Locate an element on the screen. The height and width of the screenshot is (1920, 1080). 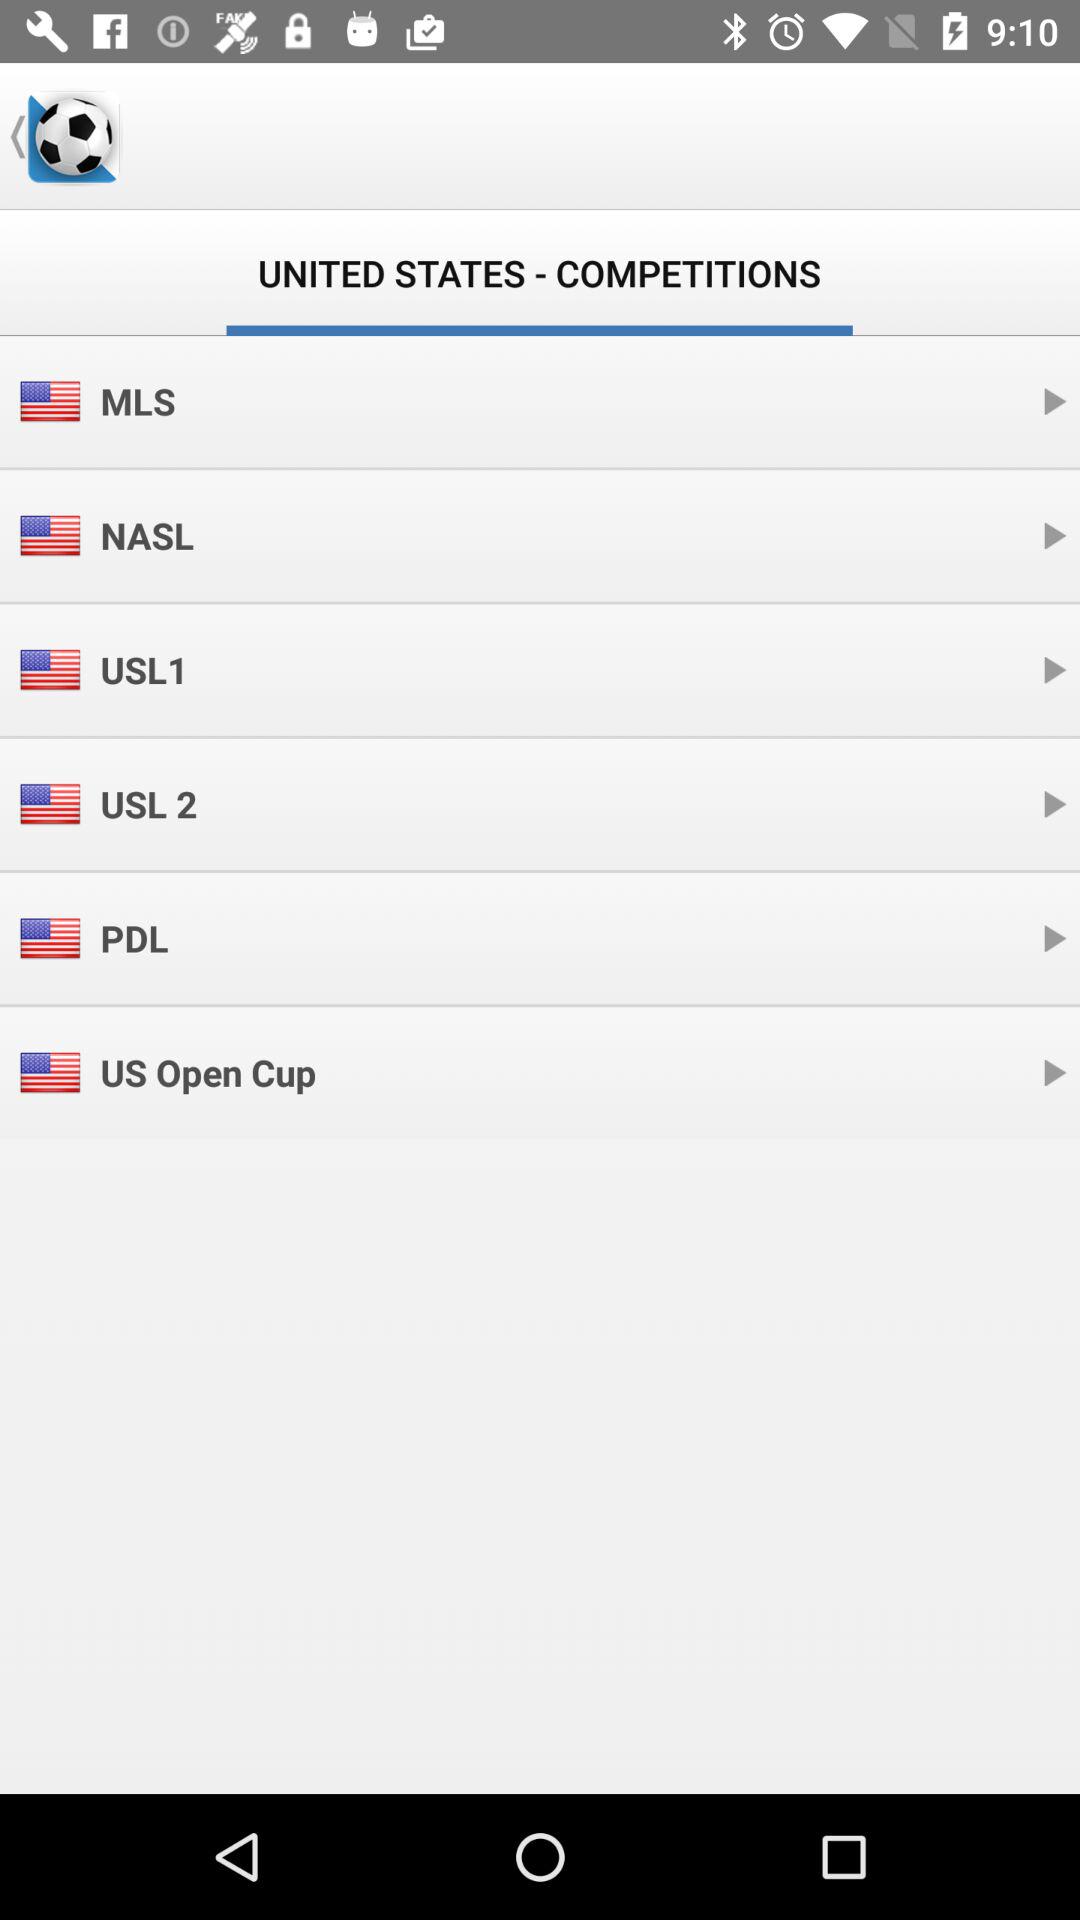
flip until nasl item is located at coordinates (147, 536).